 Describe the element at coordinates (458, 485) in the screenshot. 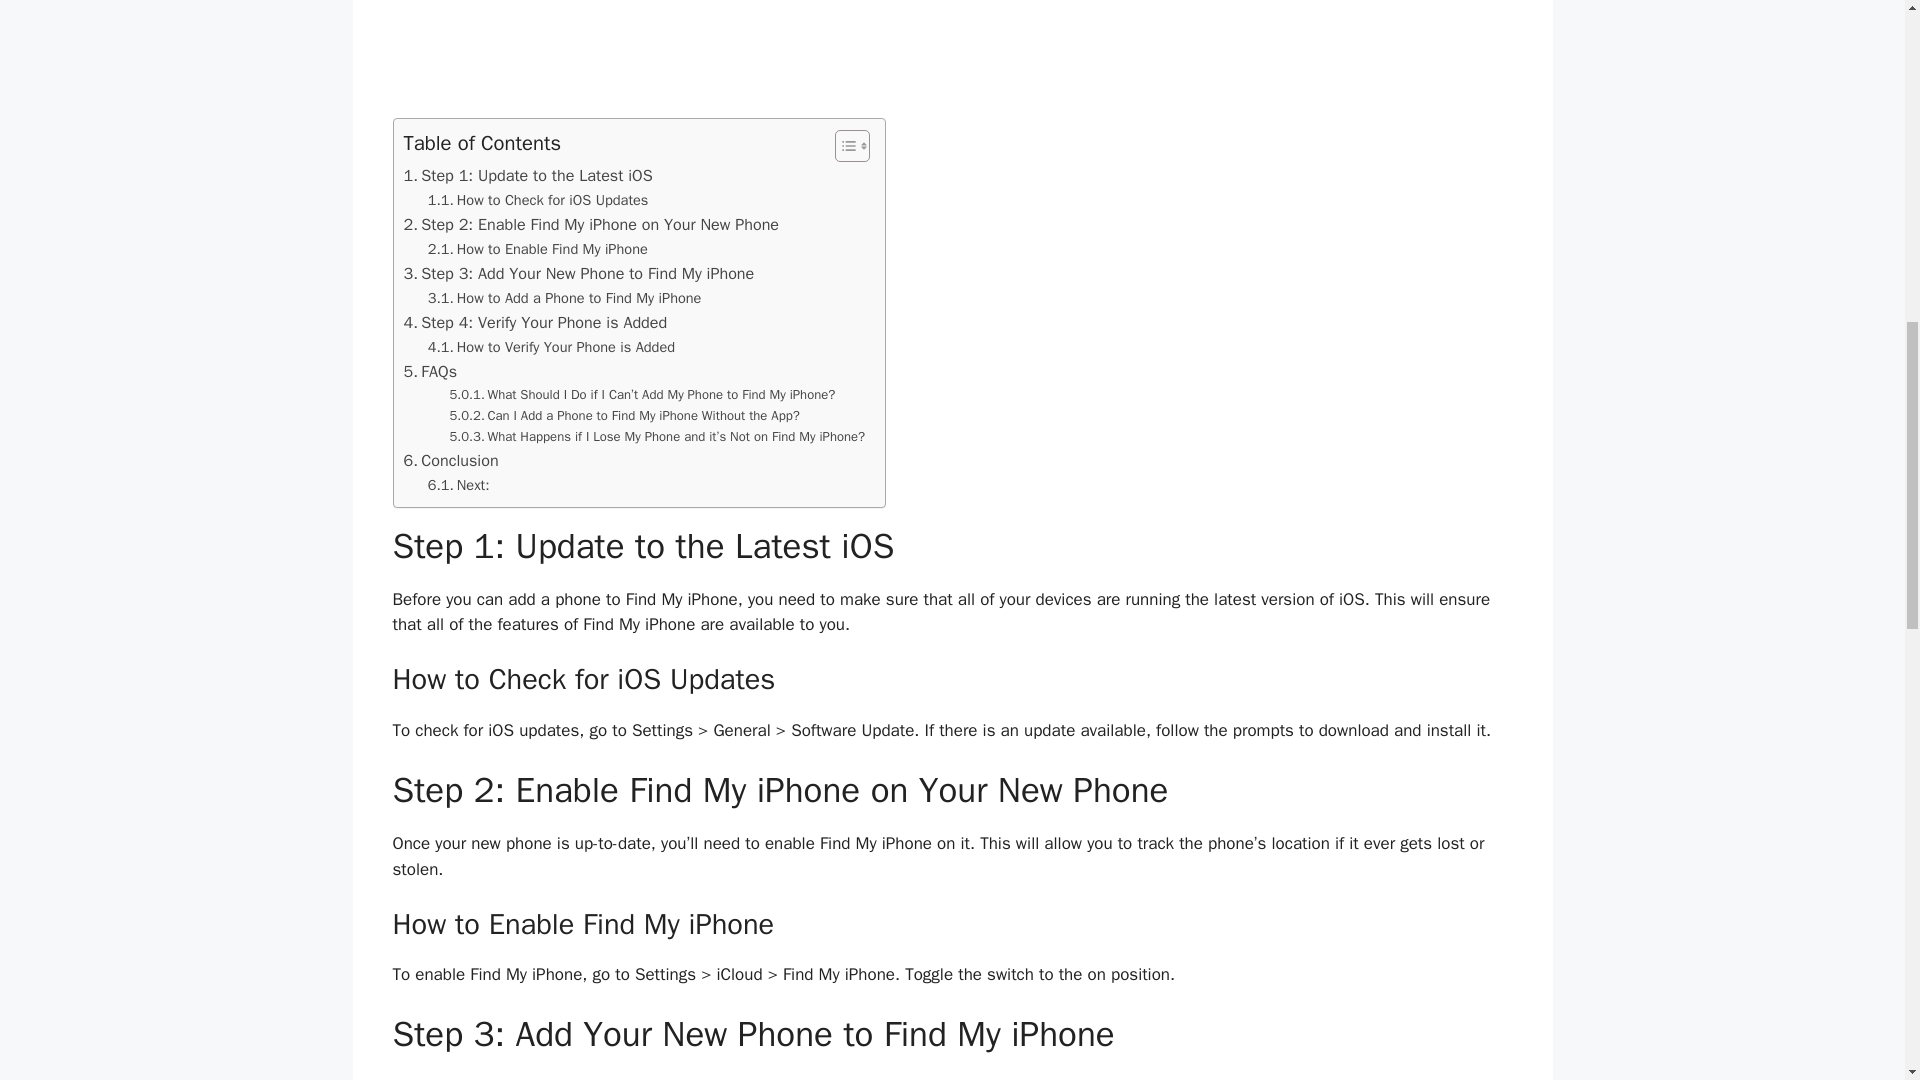

I see `Next:` at that location.